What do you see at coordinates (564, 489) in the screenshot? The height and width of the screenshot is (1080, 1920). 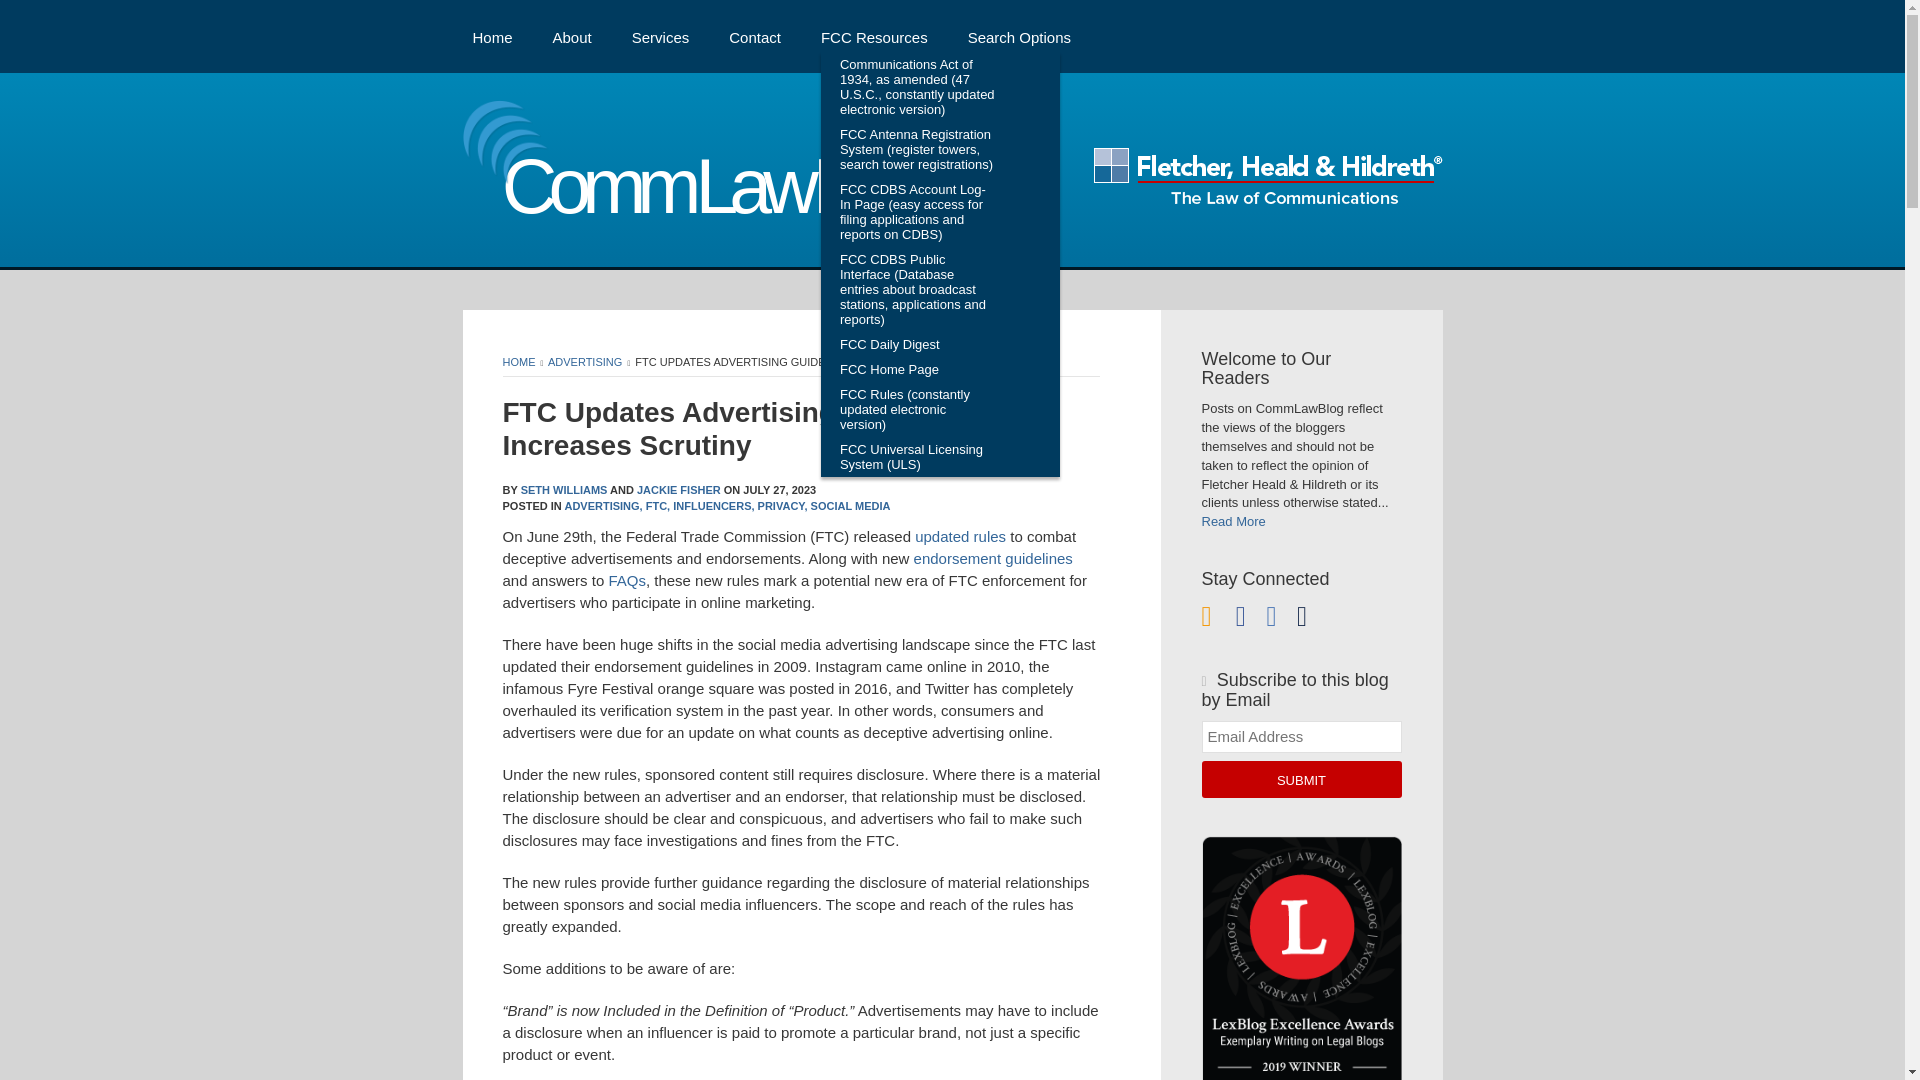 I see `SETH WILLIAMS` at bounding box center [564, 489].